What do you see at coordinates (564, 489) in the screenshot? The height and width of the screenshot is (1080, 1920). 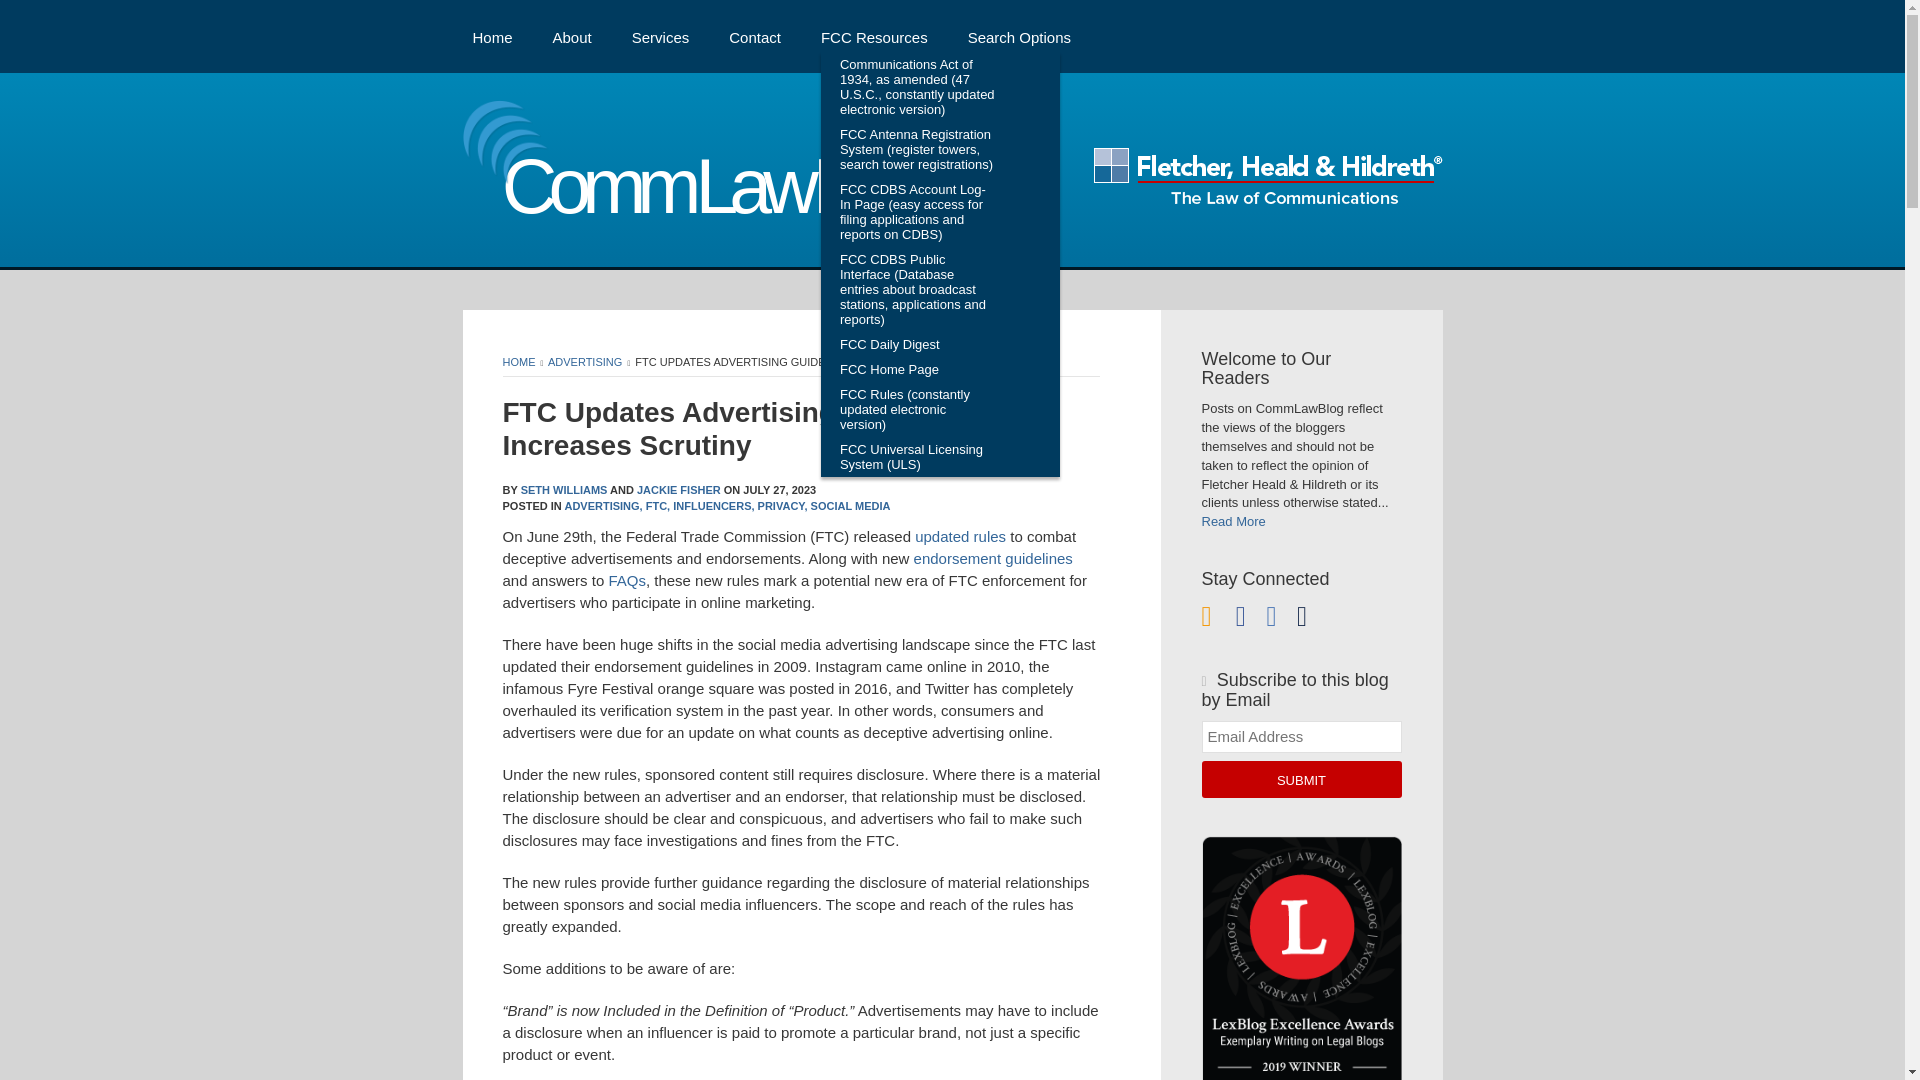 I see `SETH WILLIAMS` at bounding box center [564, 489].